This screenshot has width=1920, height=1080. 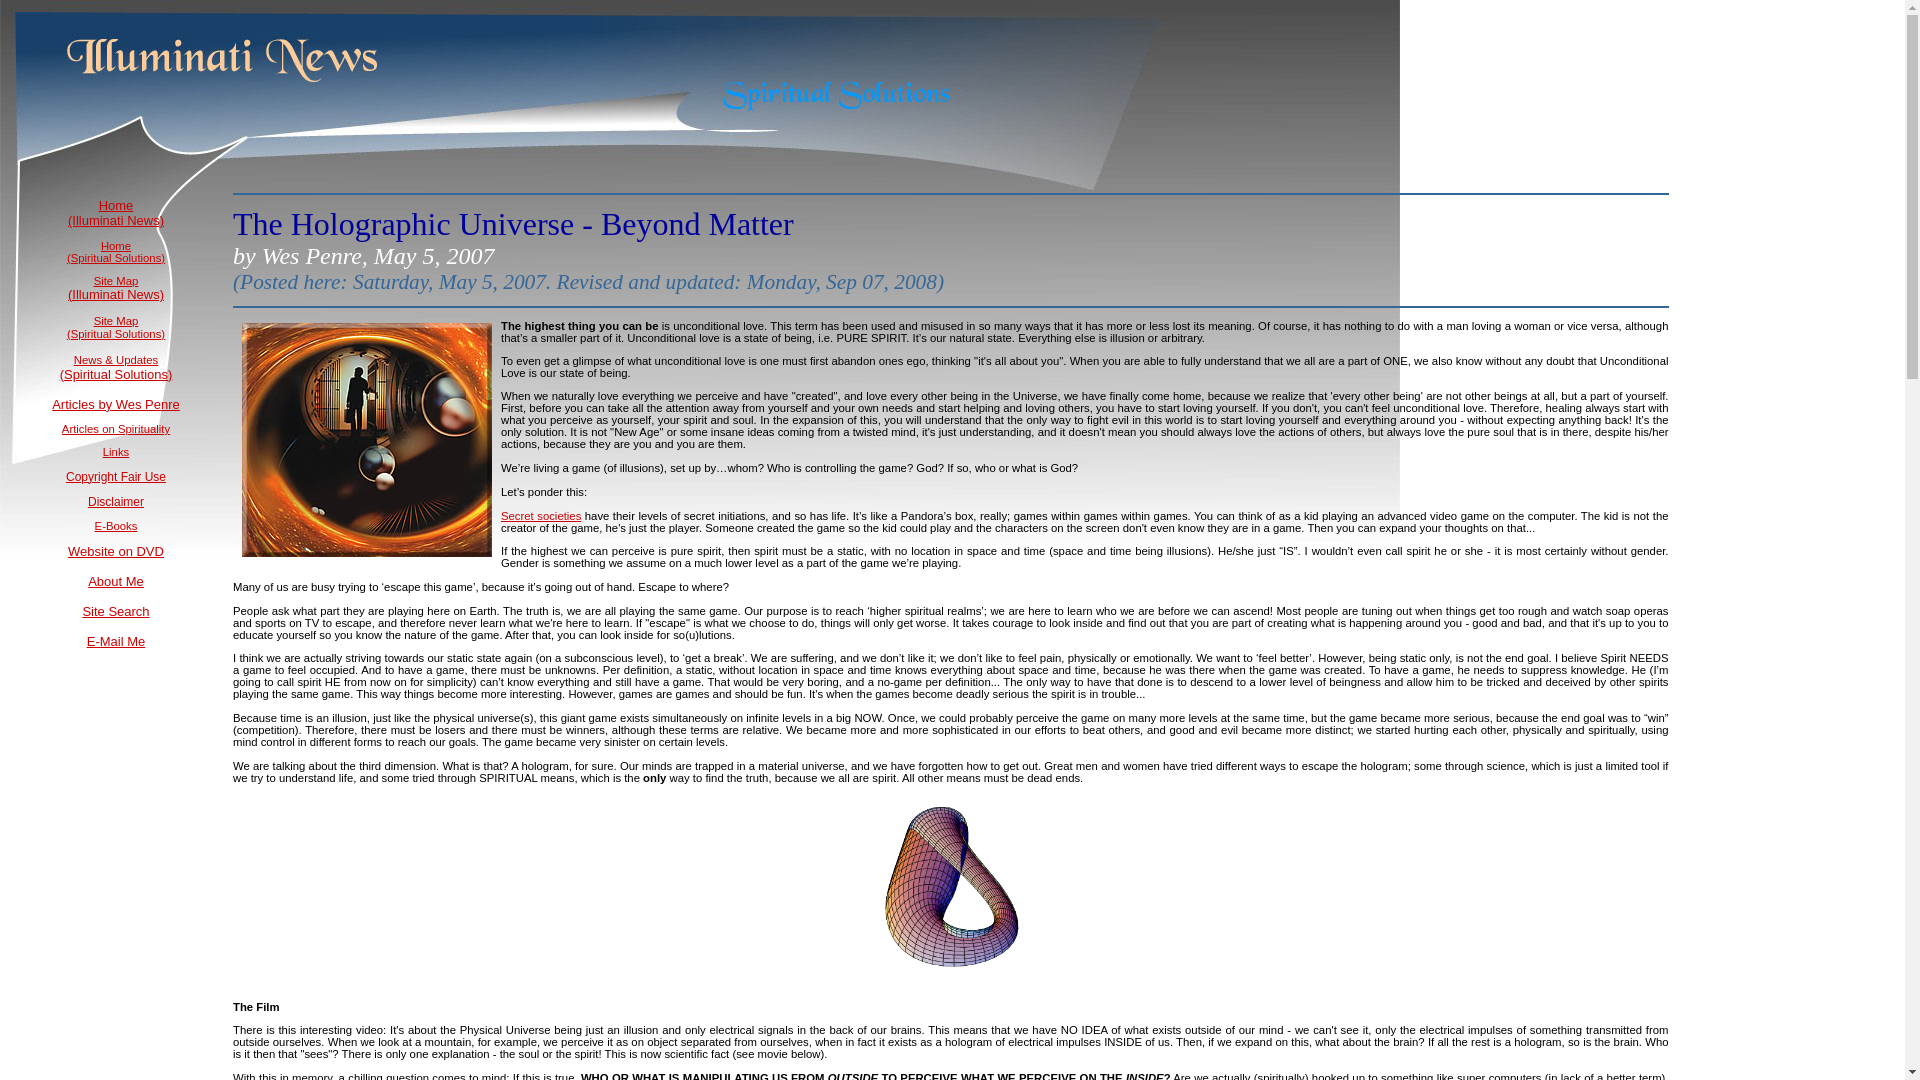 I want to click on Links, so click(x=116, y=452).